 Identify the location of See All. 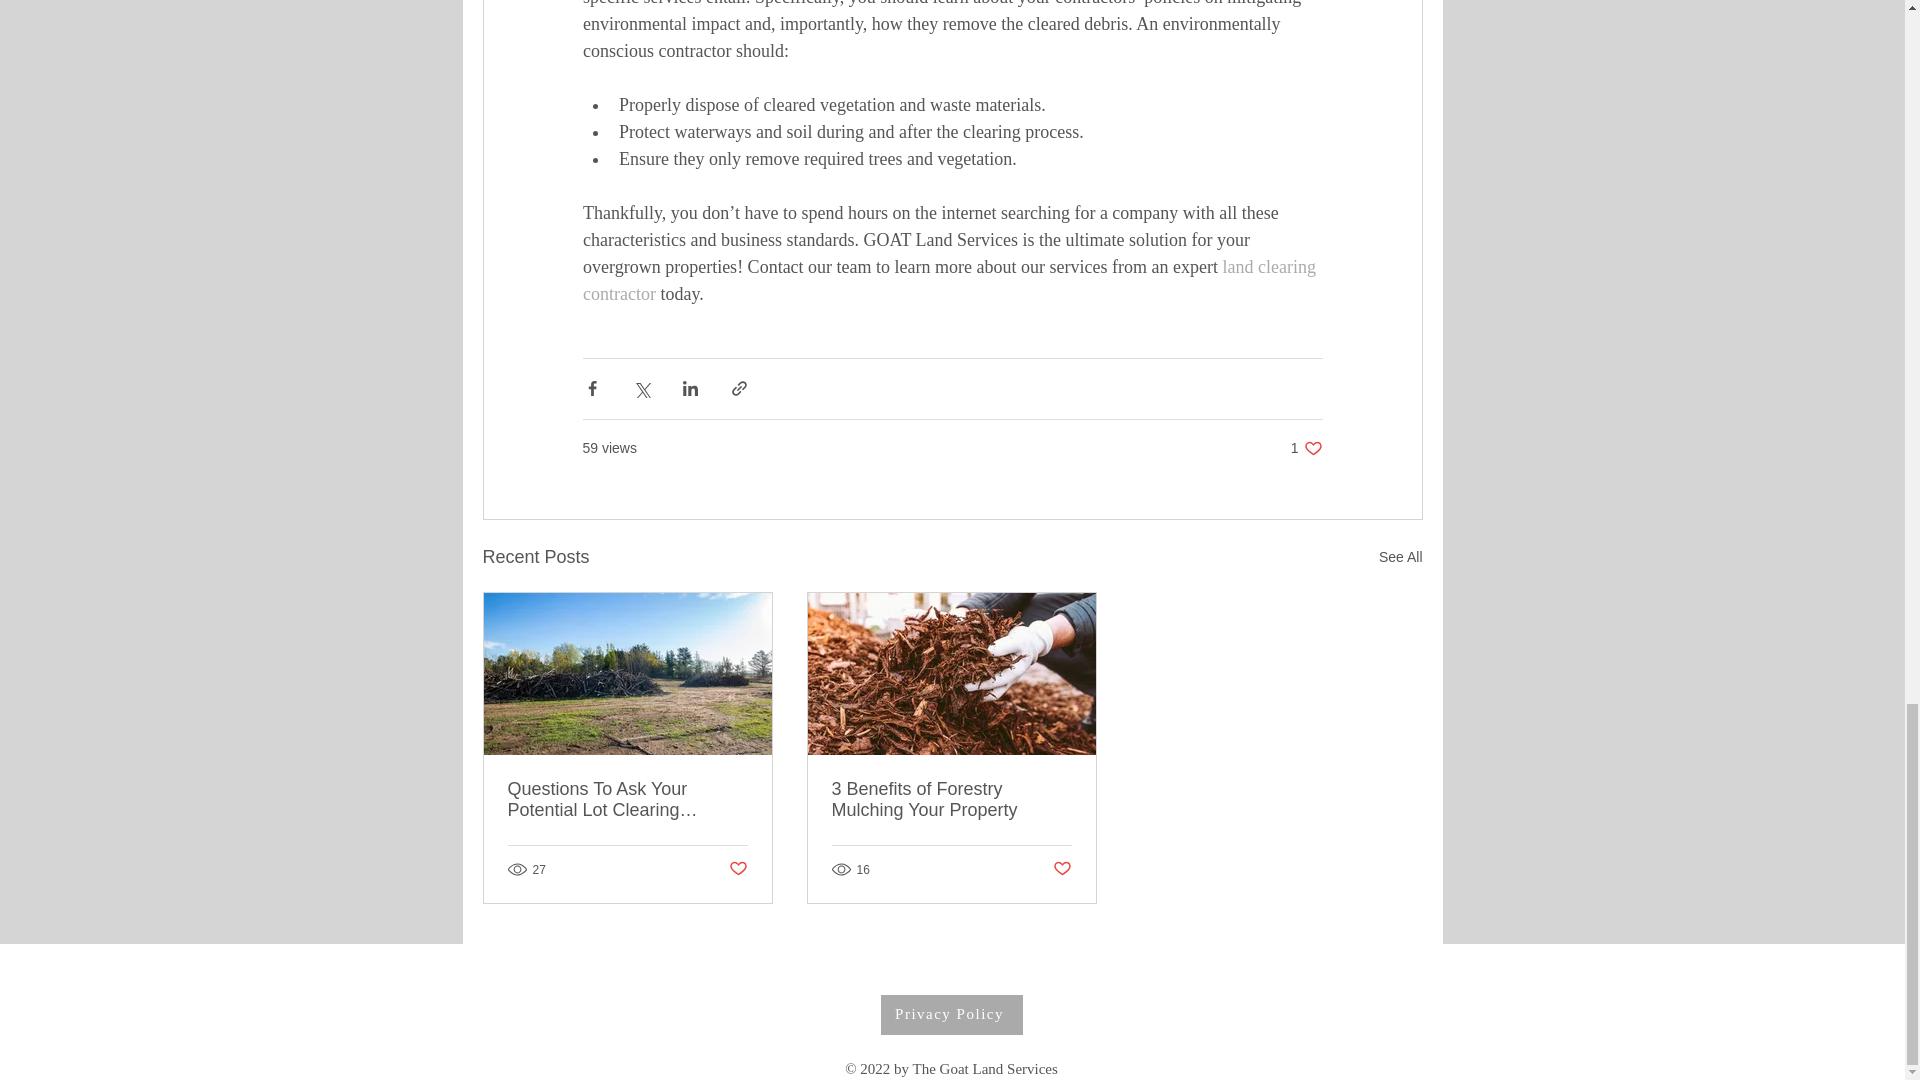
(1400, 558).